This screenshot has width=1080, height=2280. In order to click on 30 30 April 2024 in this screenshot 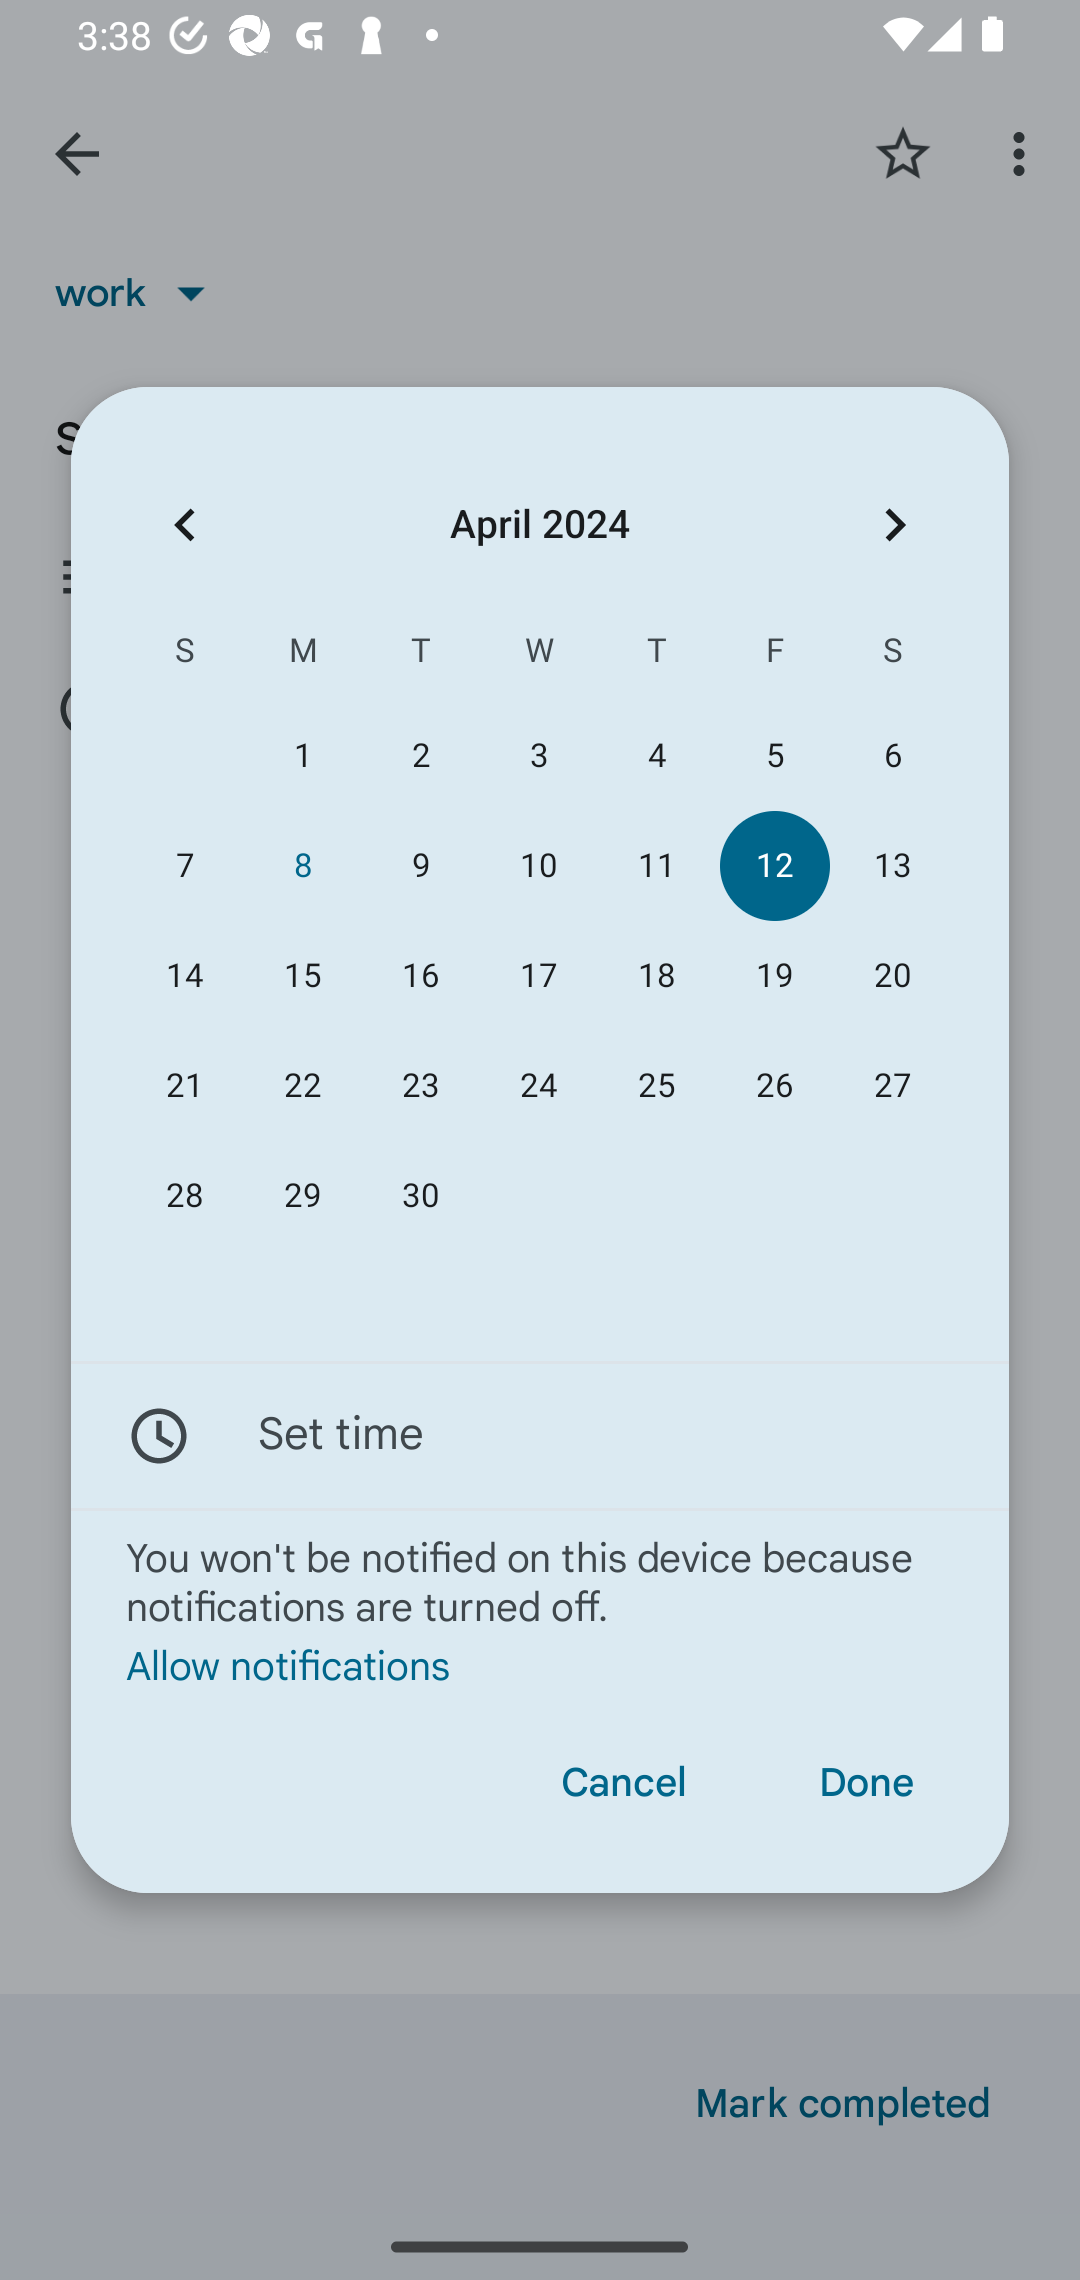, I will do `click(420, 1196)`.